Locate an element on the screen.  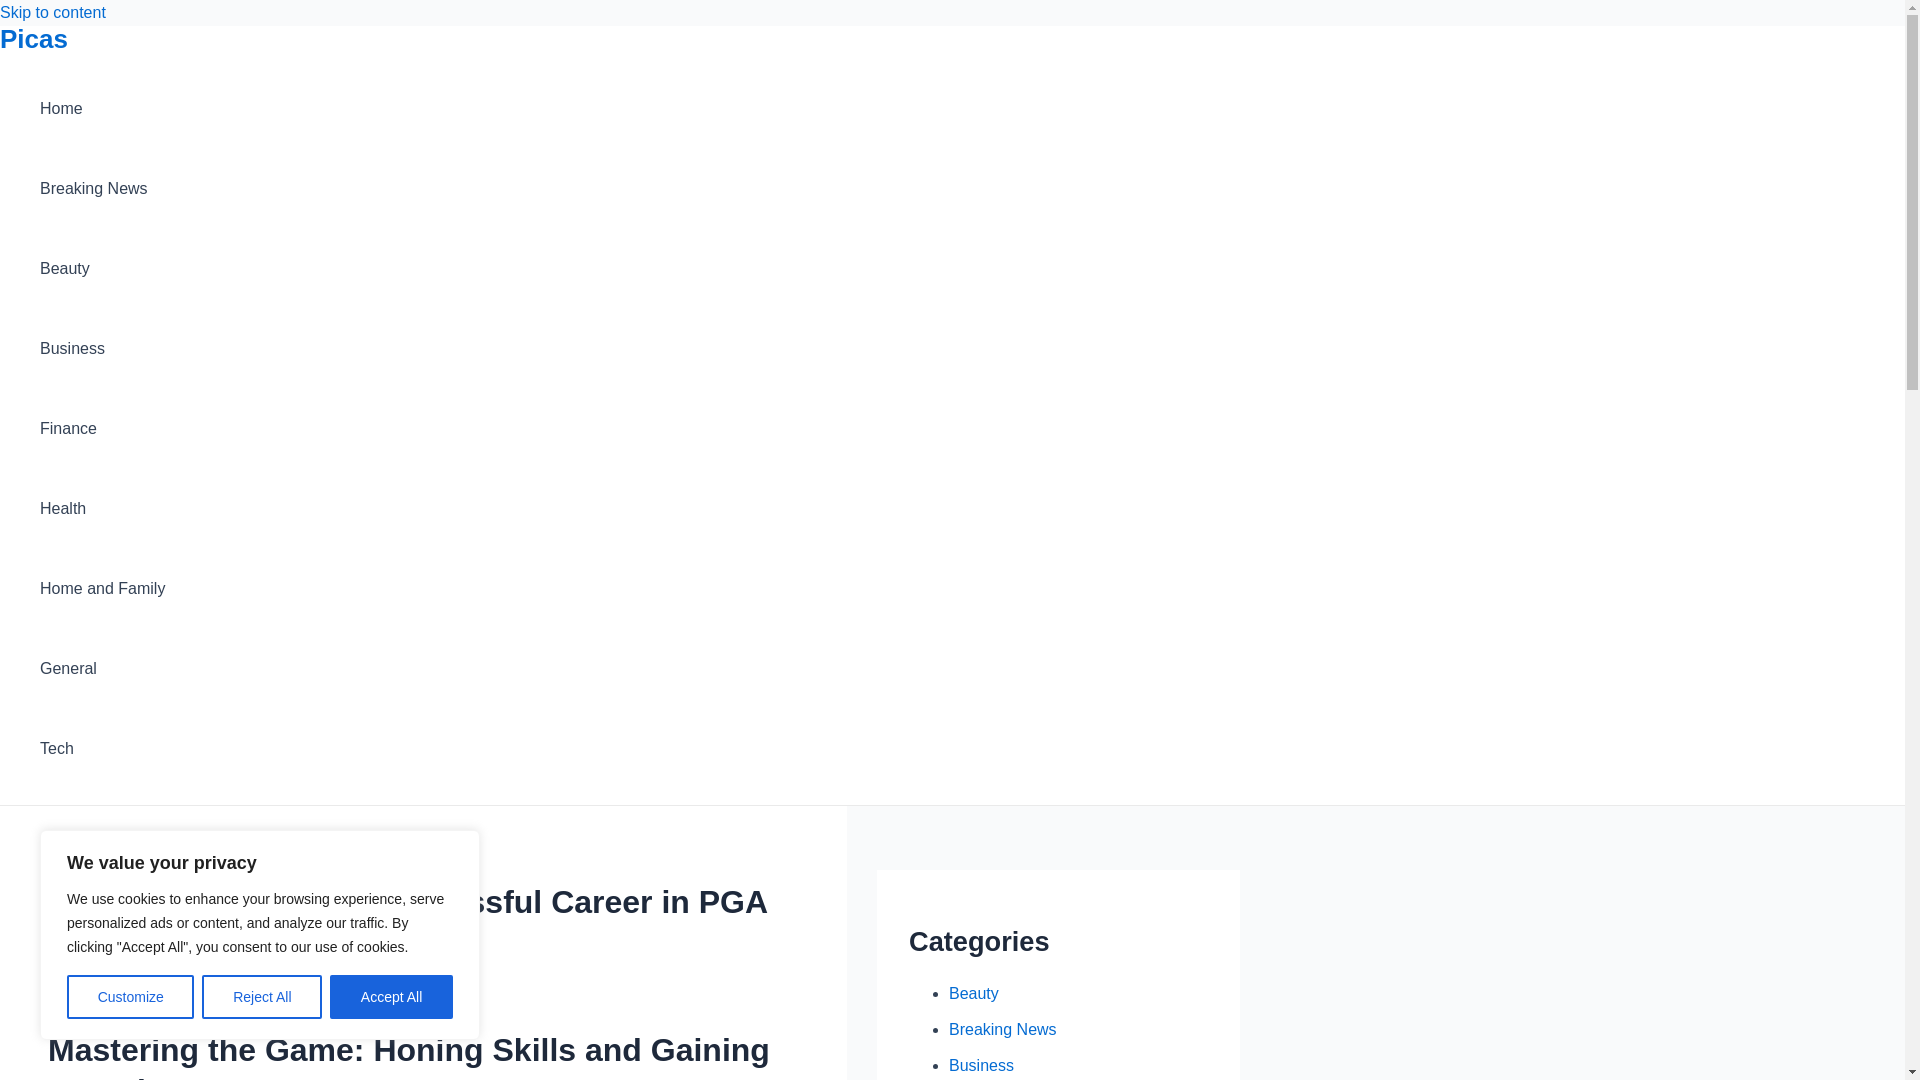
Beauty is located at coordinates (973, 993).